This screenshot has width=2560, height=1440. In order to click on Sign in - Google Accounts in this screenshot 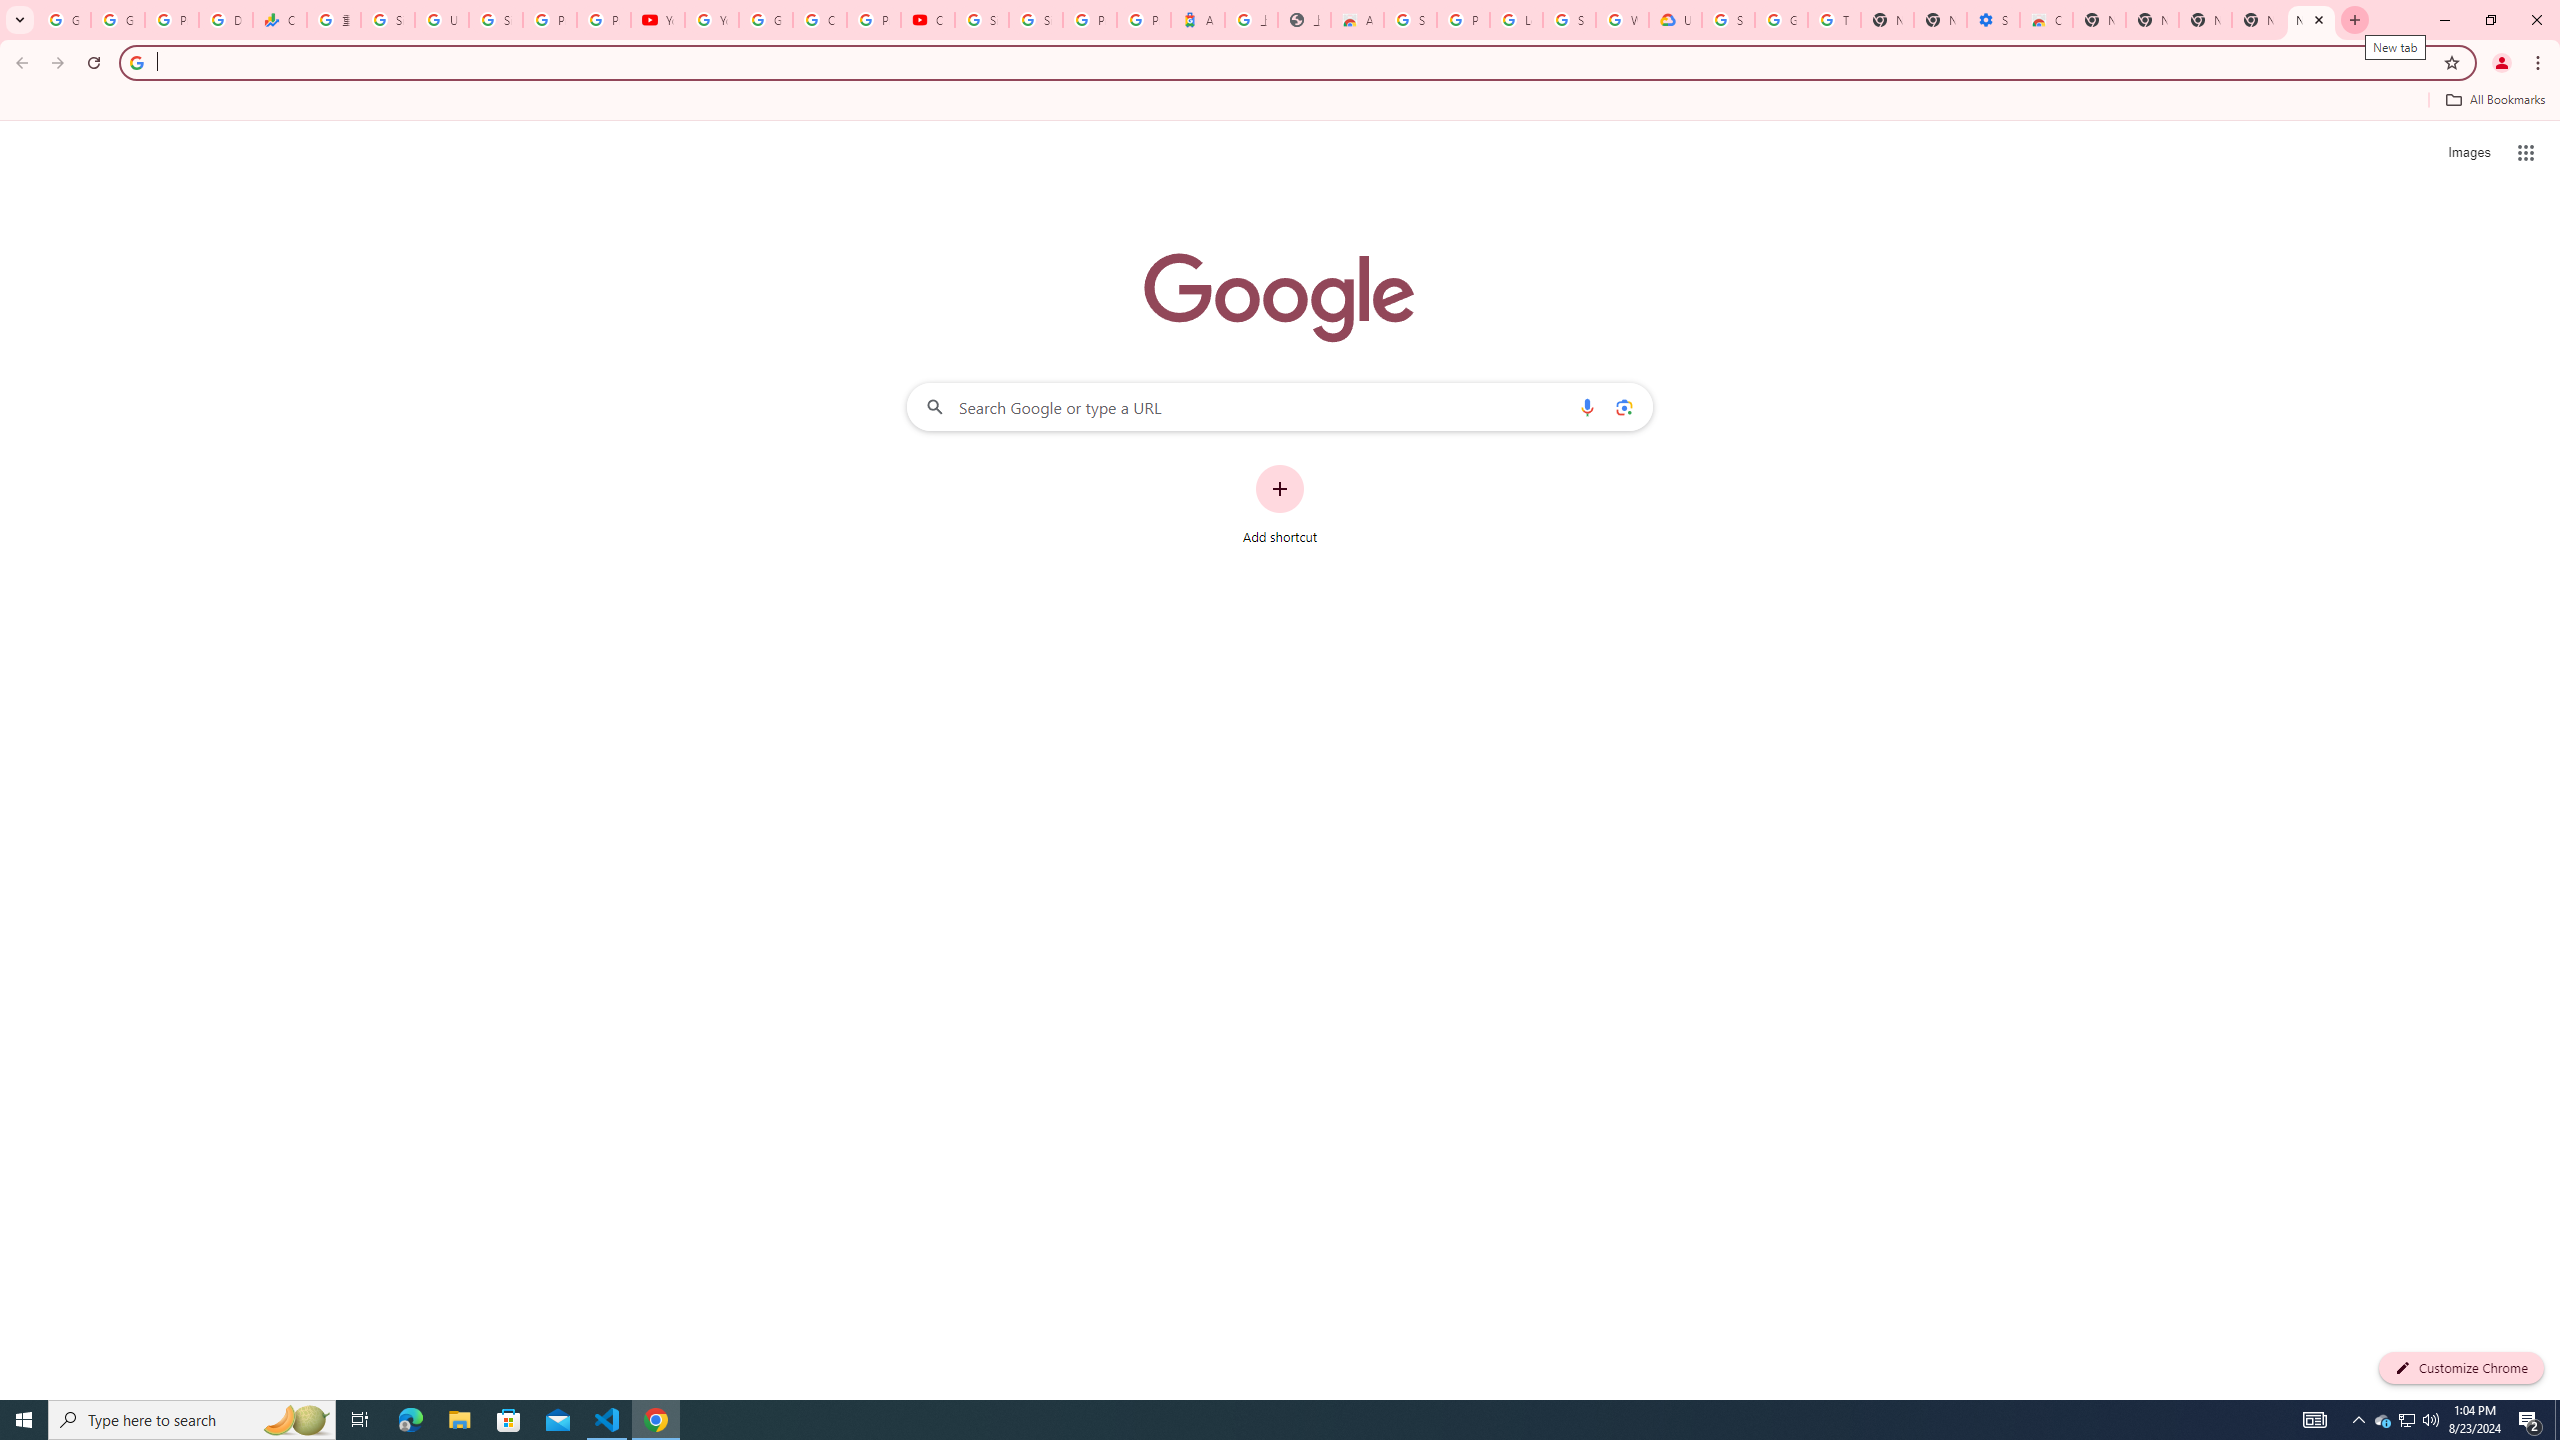, I will do `click(1728, 20)`.